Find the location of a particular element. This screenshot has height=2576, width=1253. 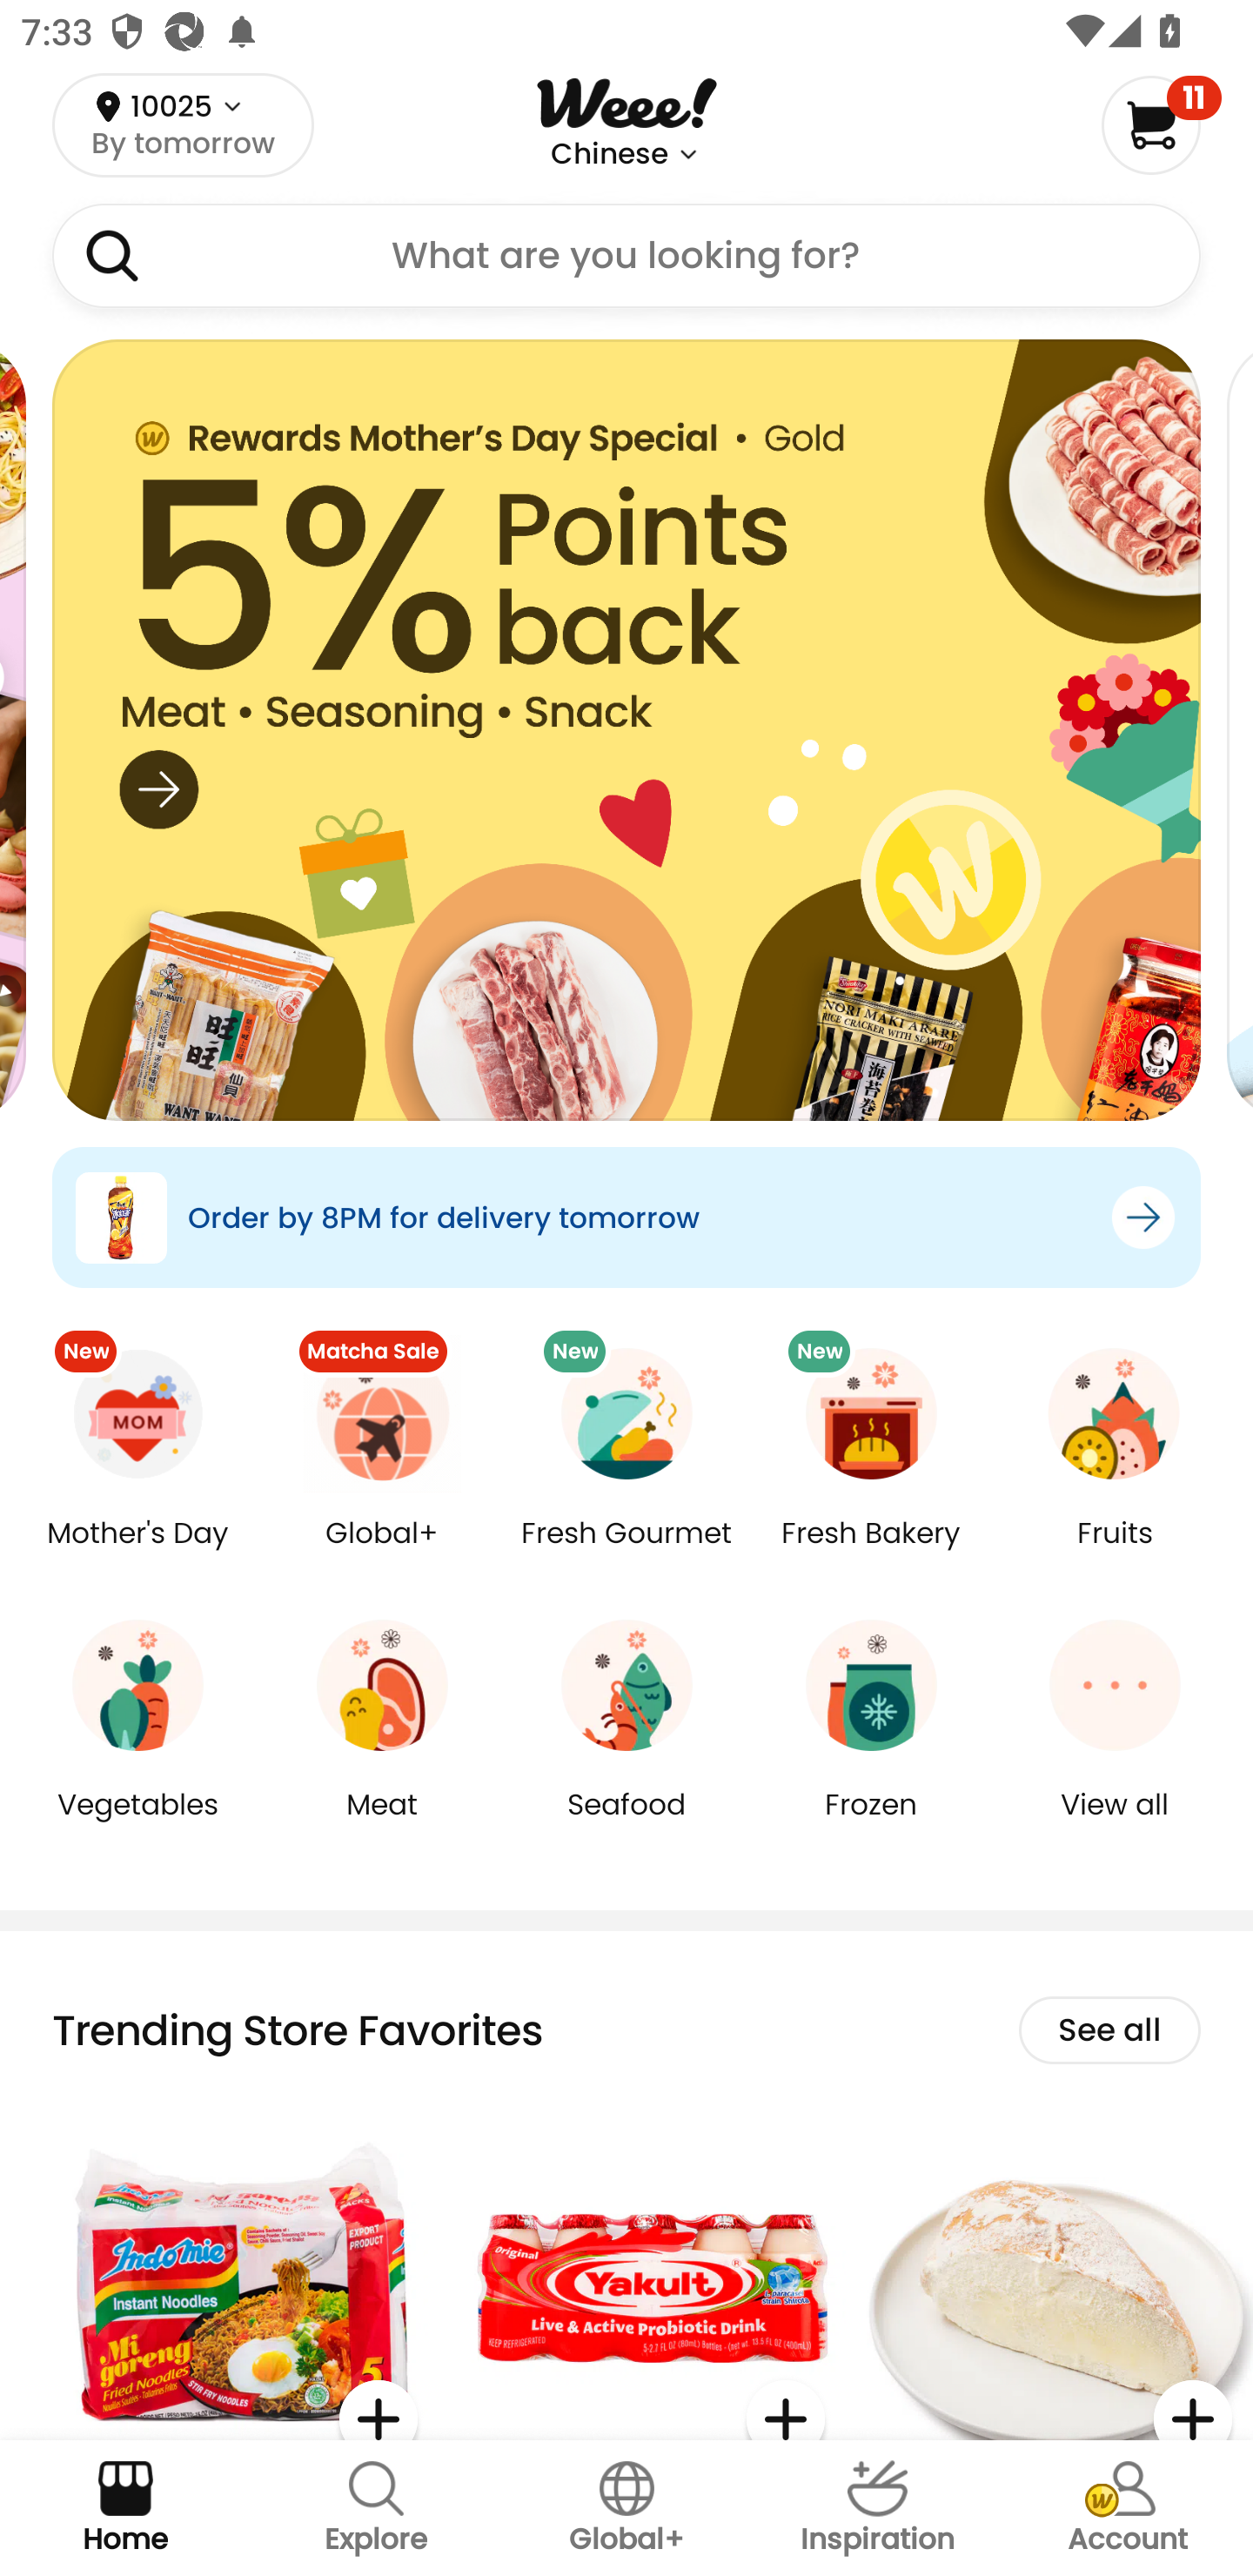

Fruits is located at coordinates (1115, 1554).